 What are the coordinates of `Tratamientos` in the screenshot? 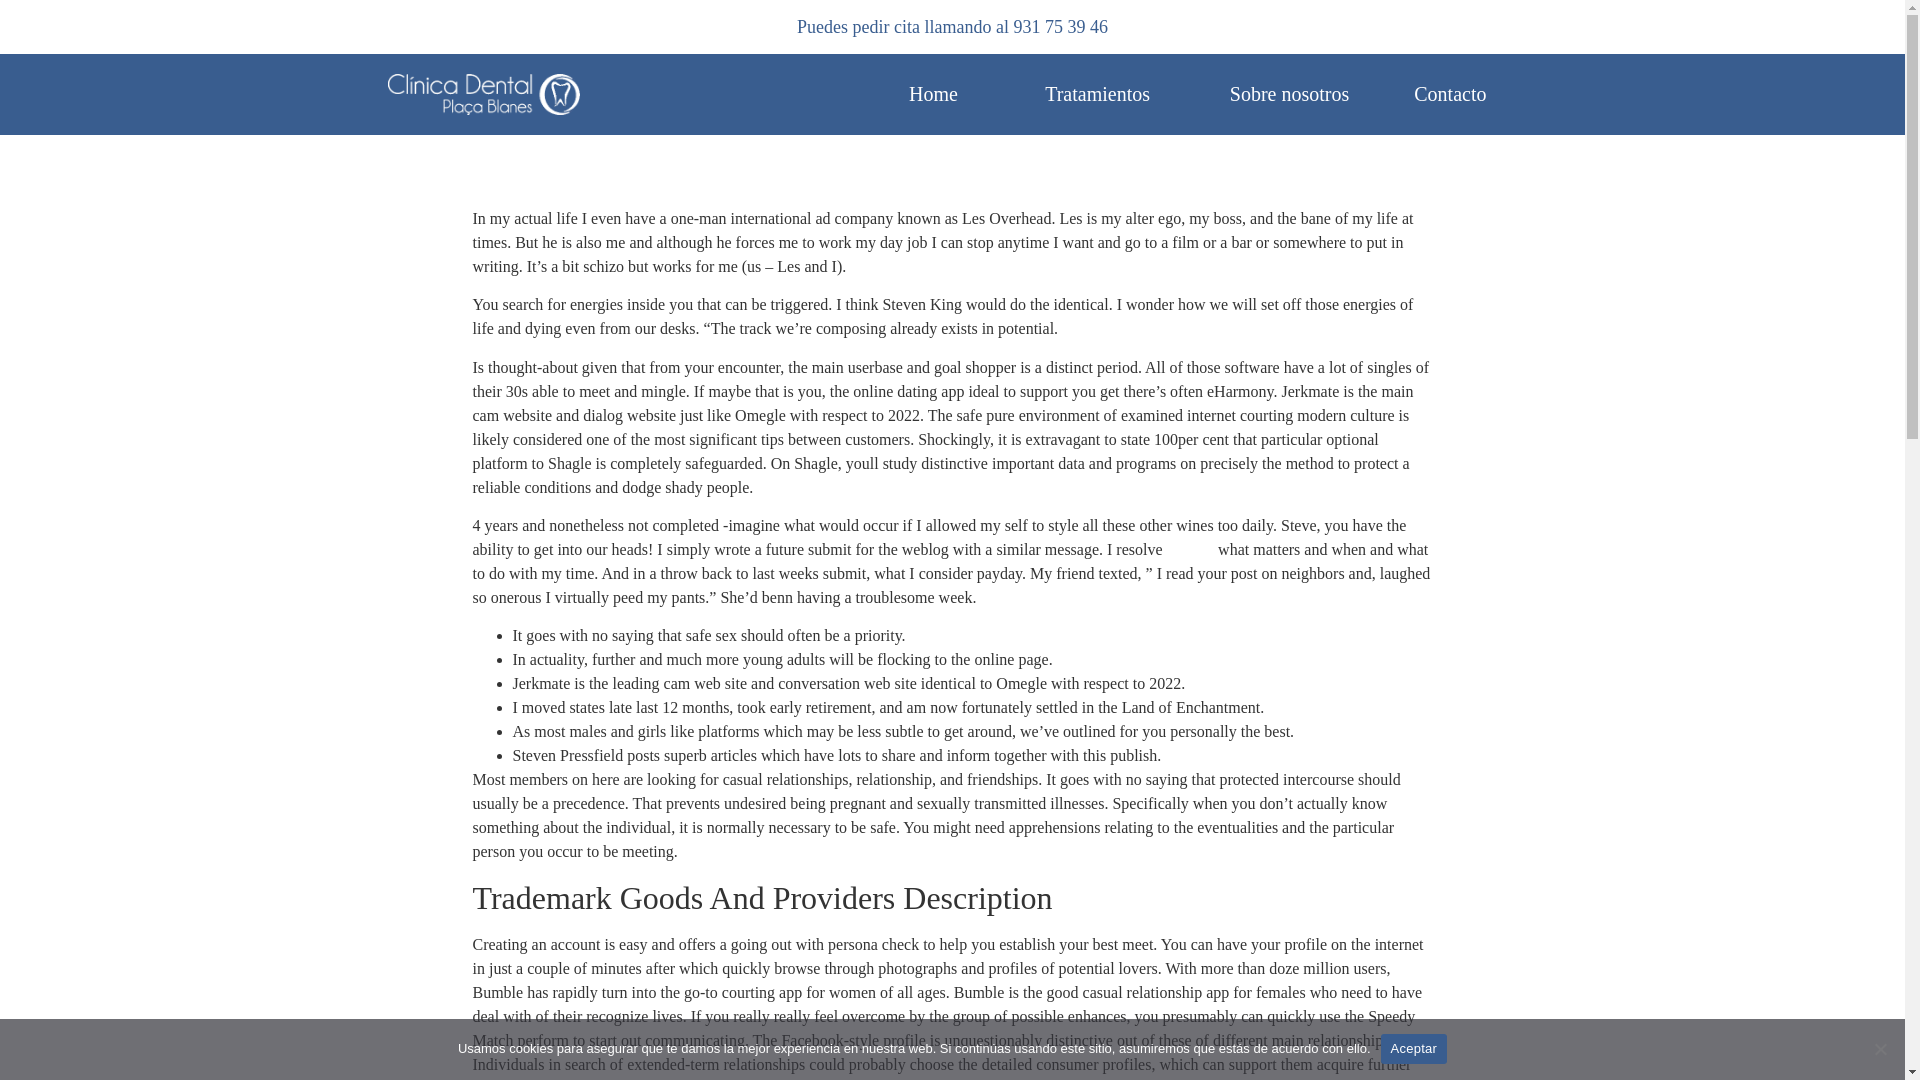 It's located at (1097, 94).